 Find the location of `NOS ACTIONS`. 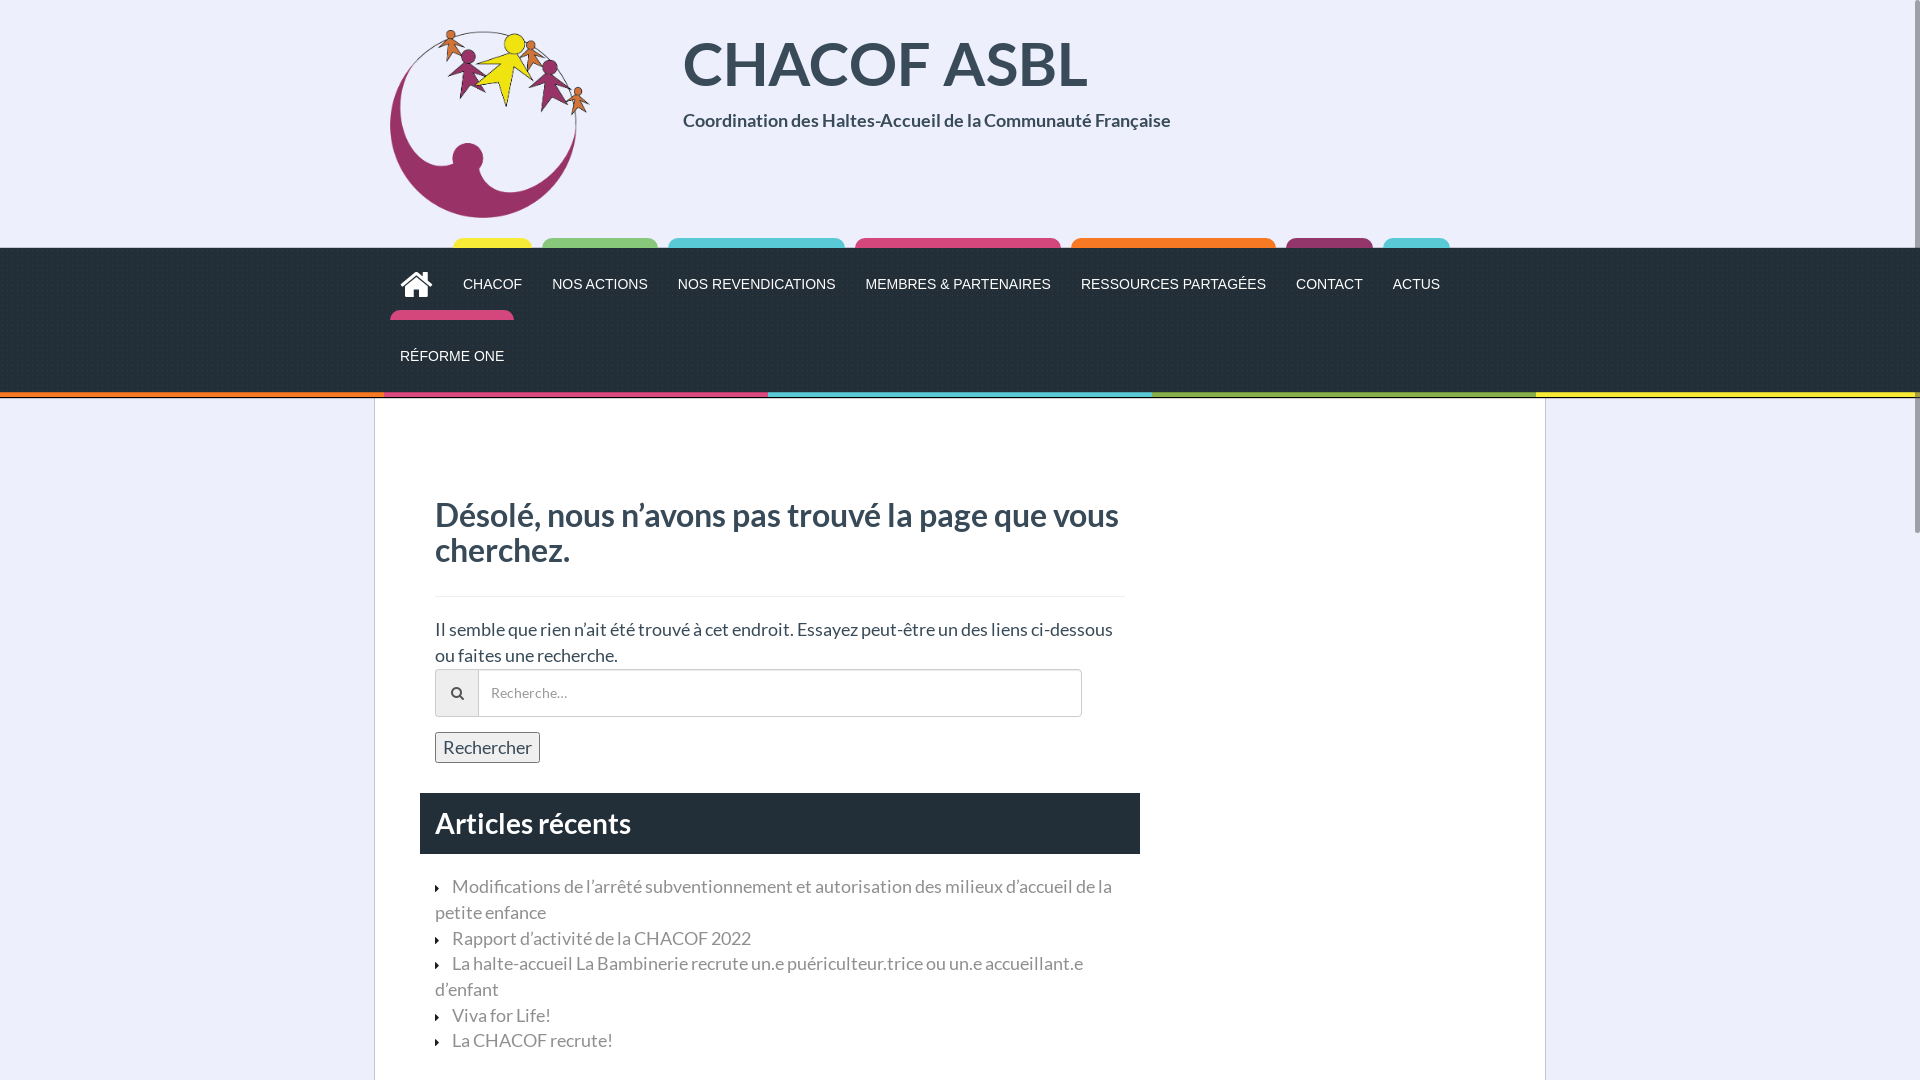

NOS ACTIONS is located at coordinates (600, 284).